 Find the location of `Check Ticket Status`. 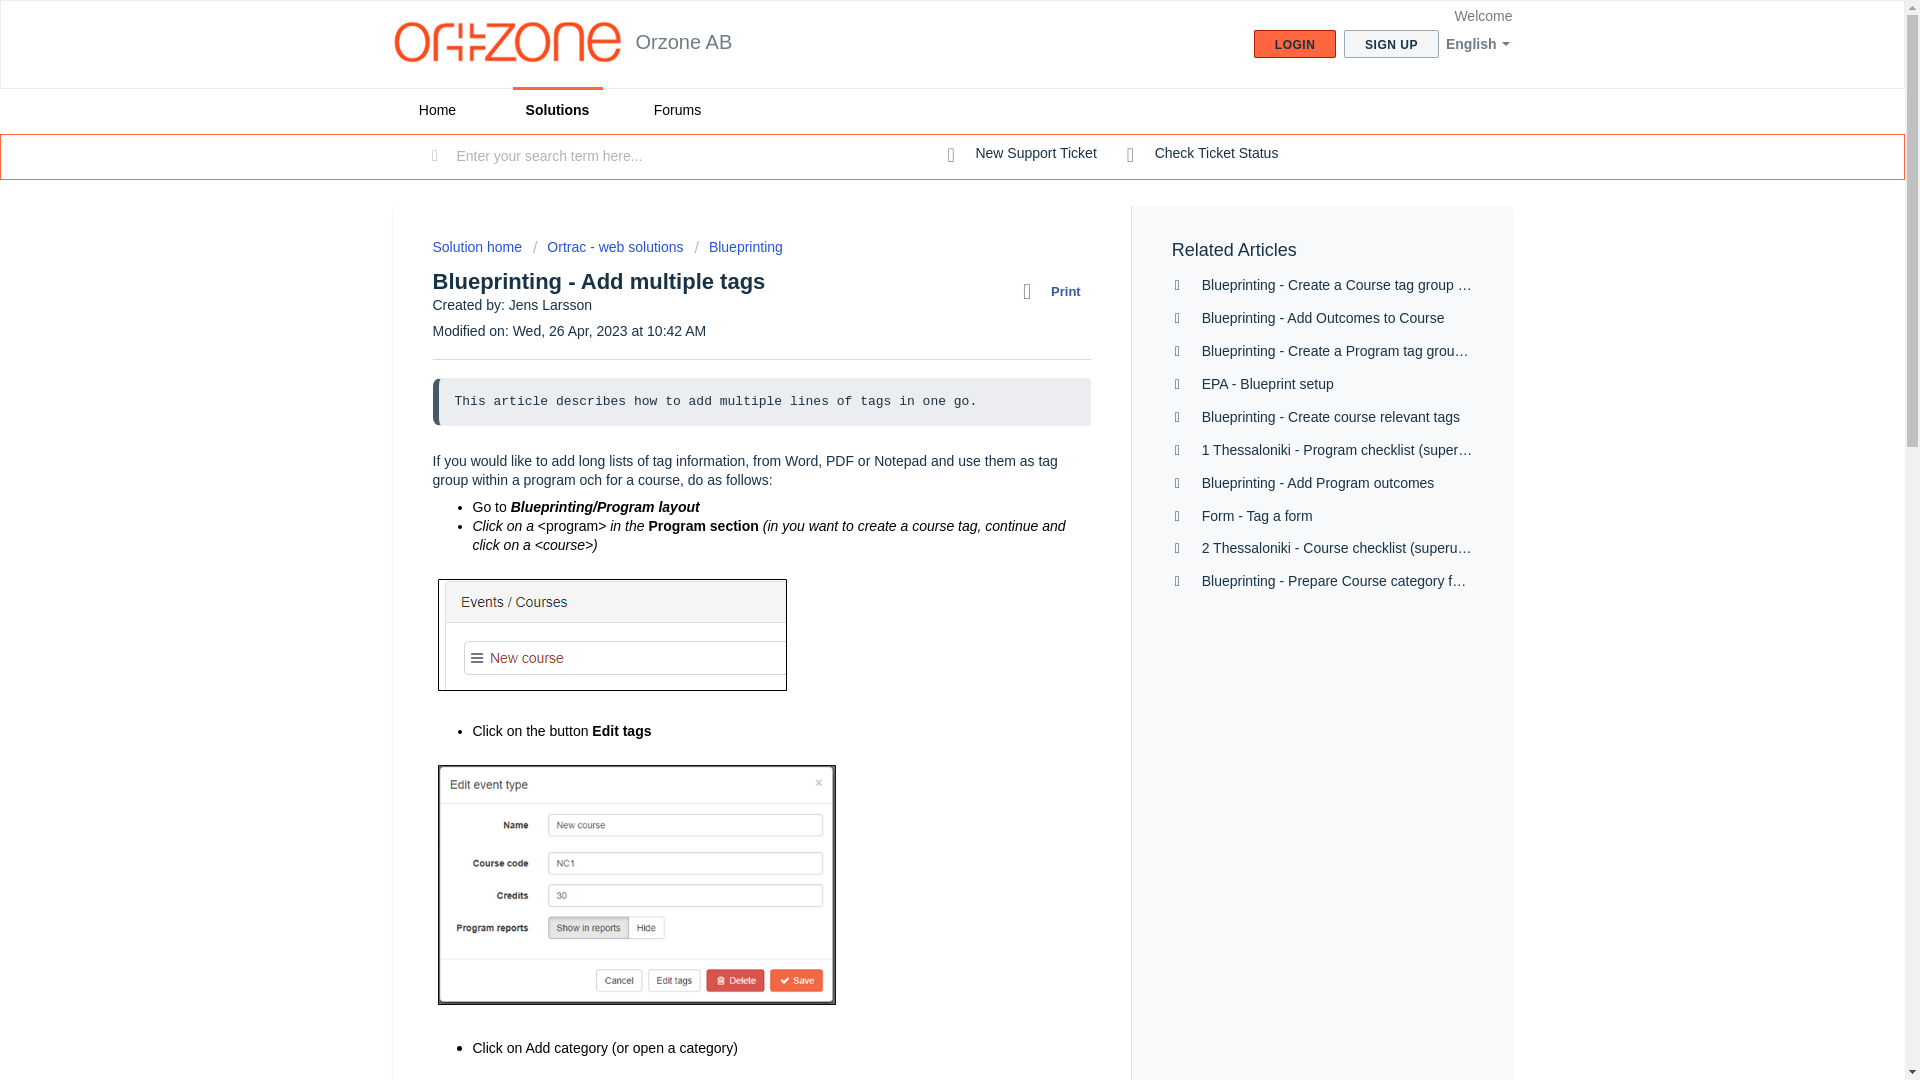

Check Ticket Status is located at coordinates (1202, 154).